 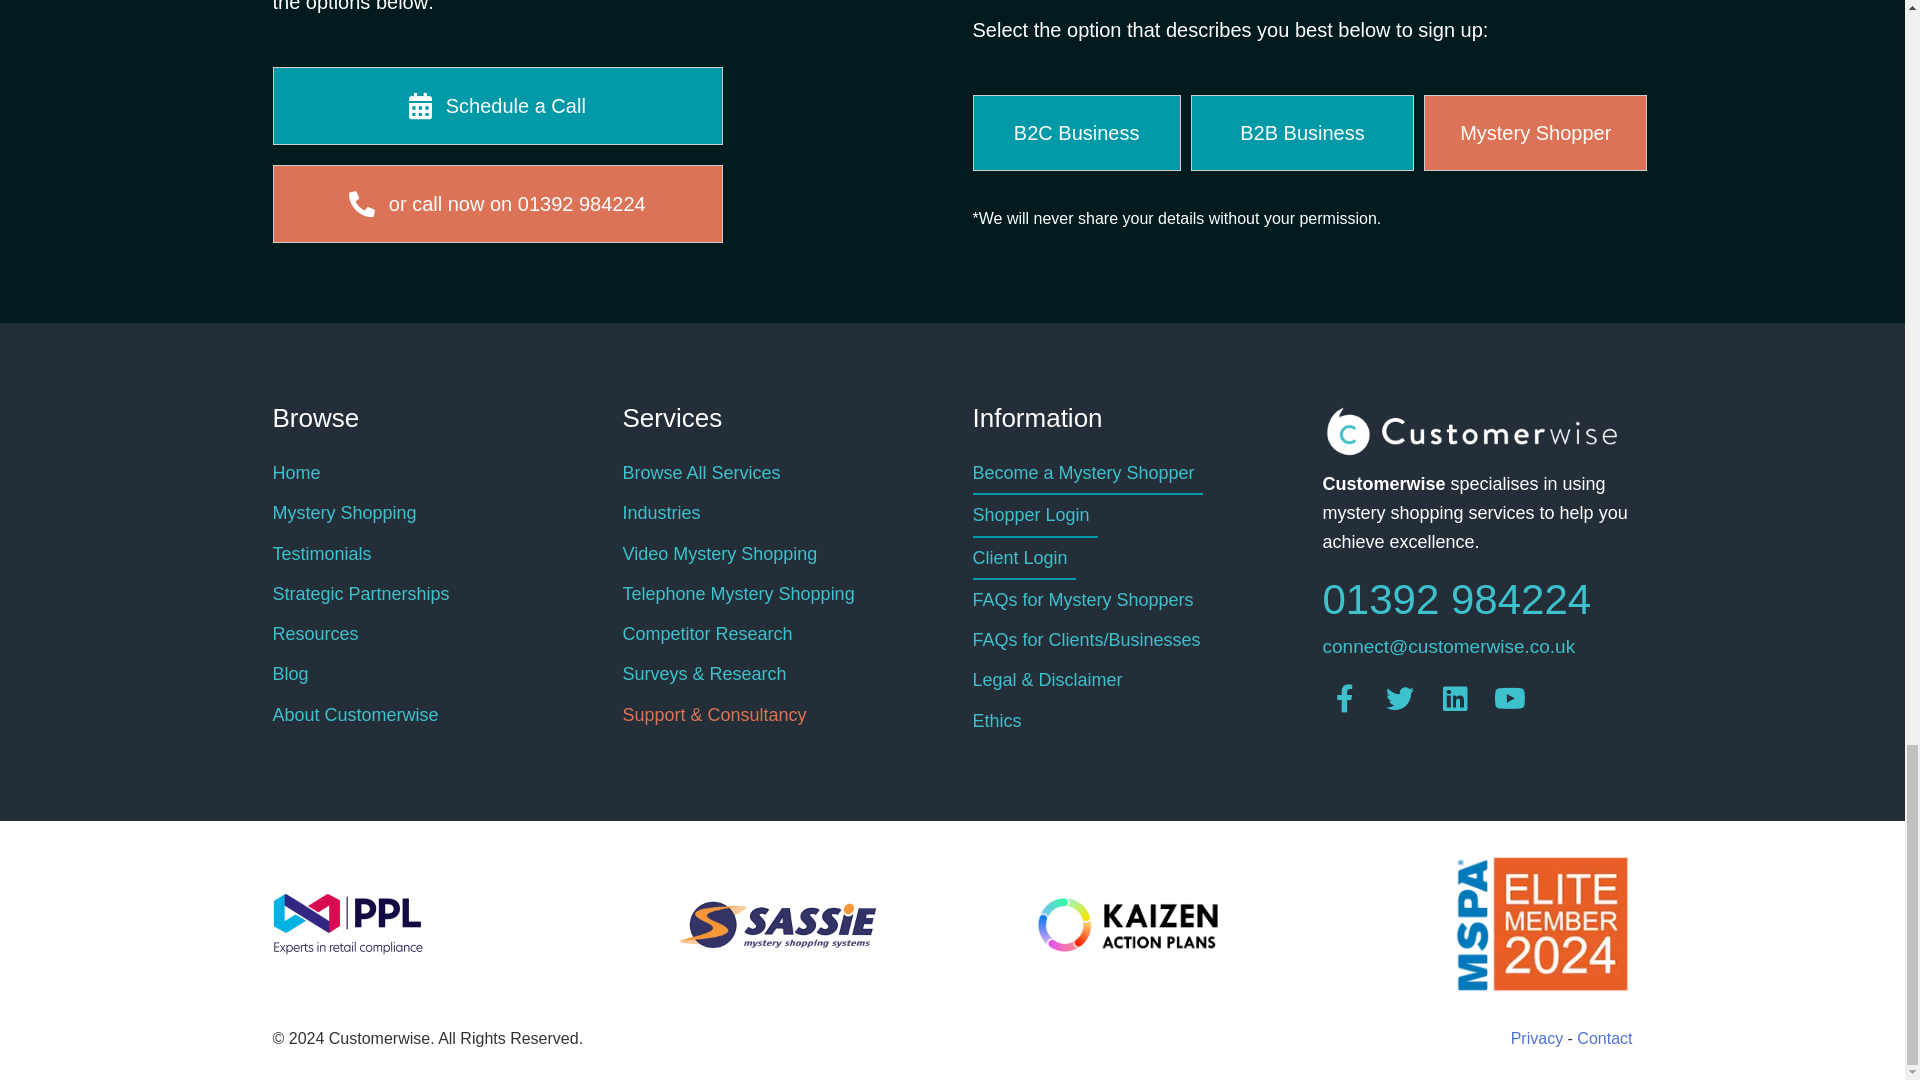 I want to click on YouTube, so click(x=1510, y=700).